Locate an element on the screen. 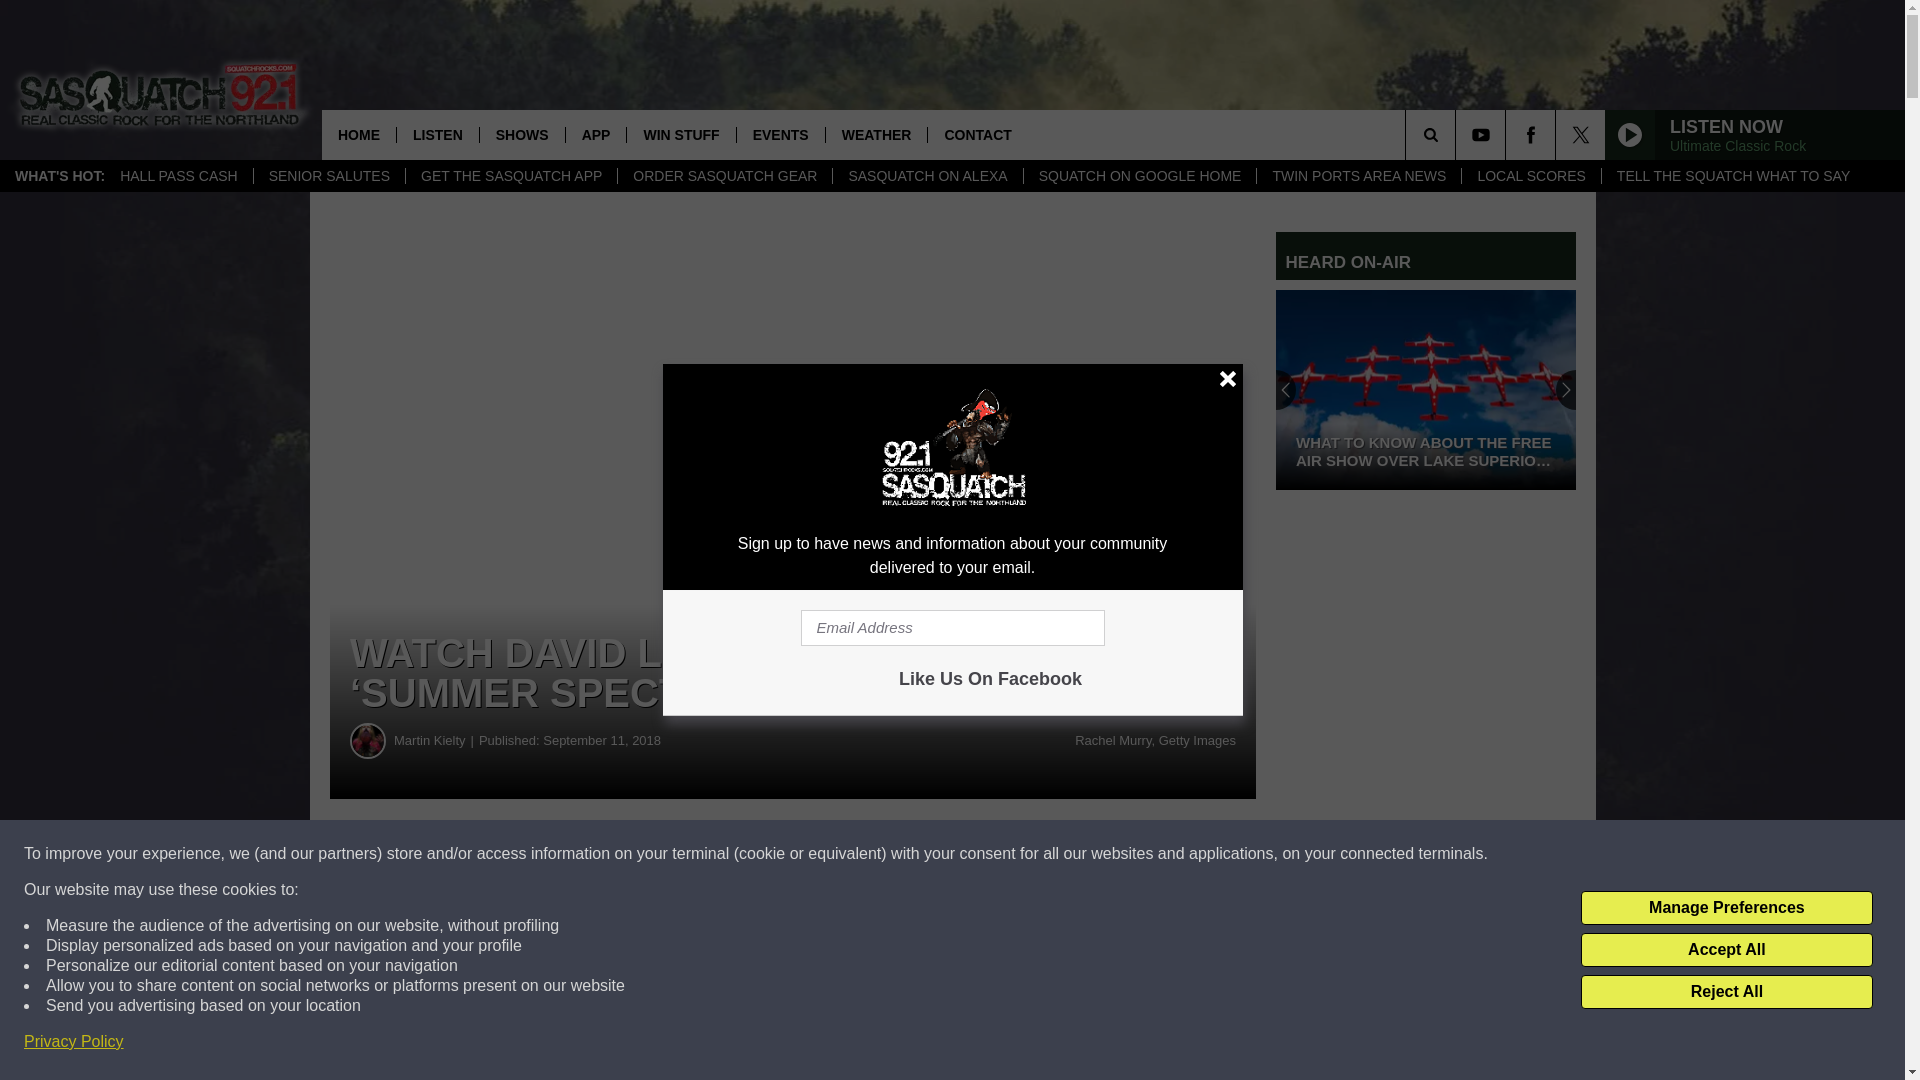  Reject All is located at coordinates (1726, 992).